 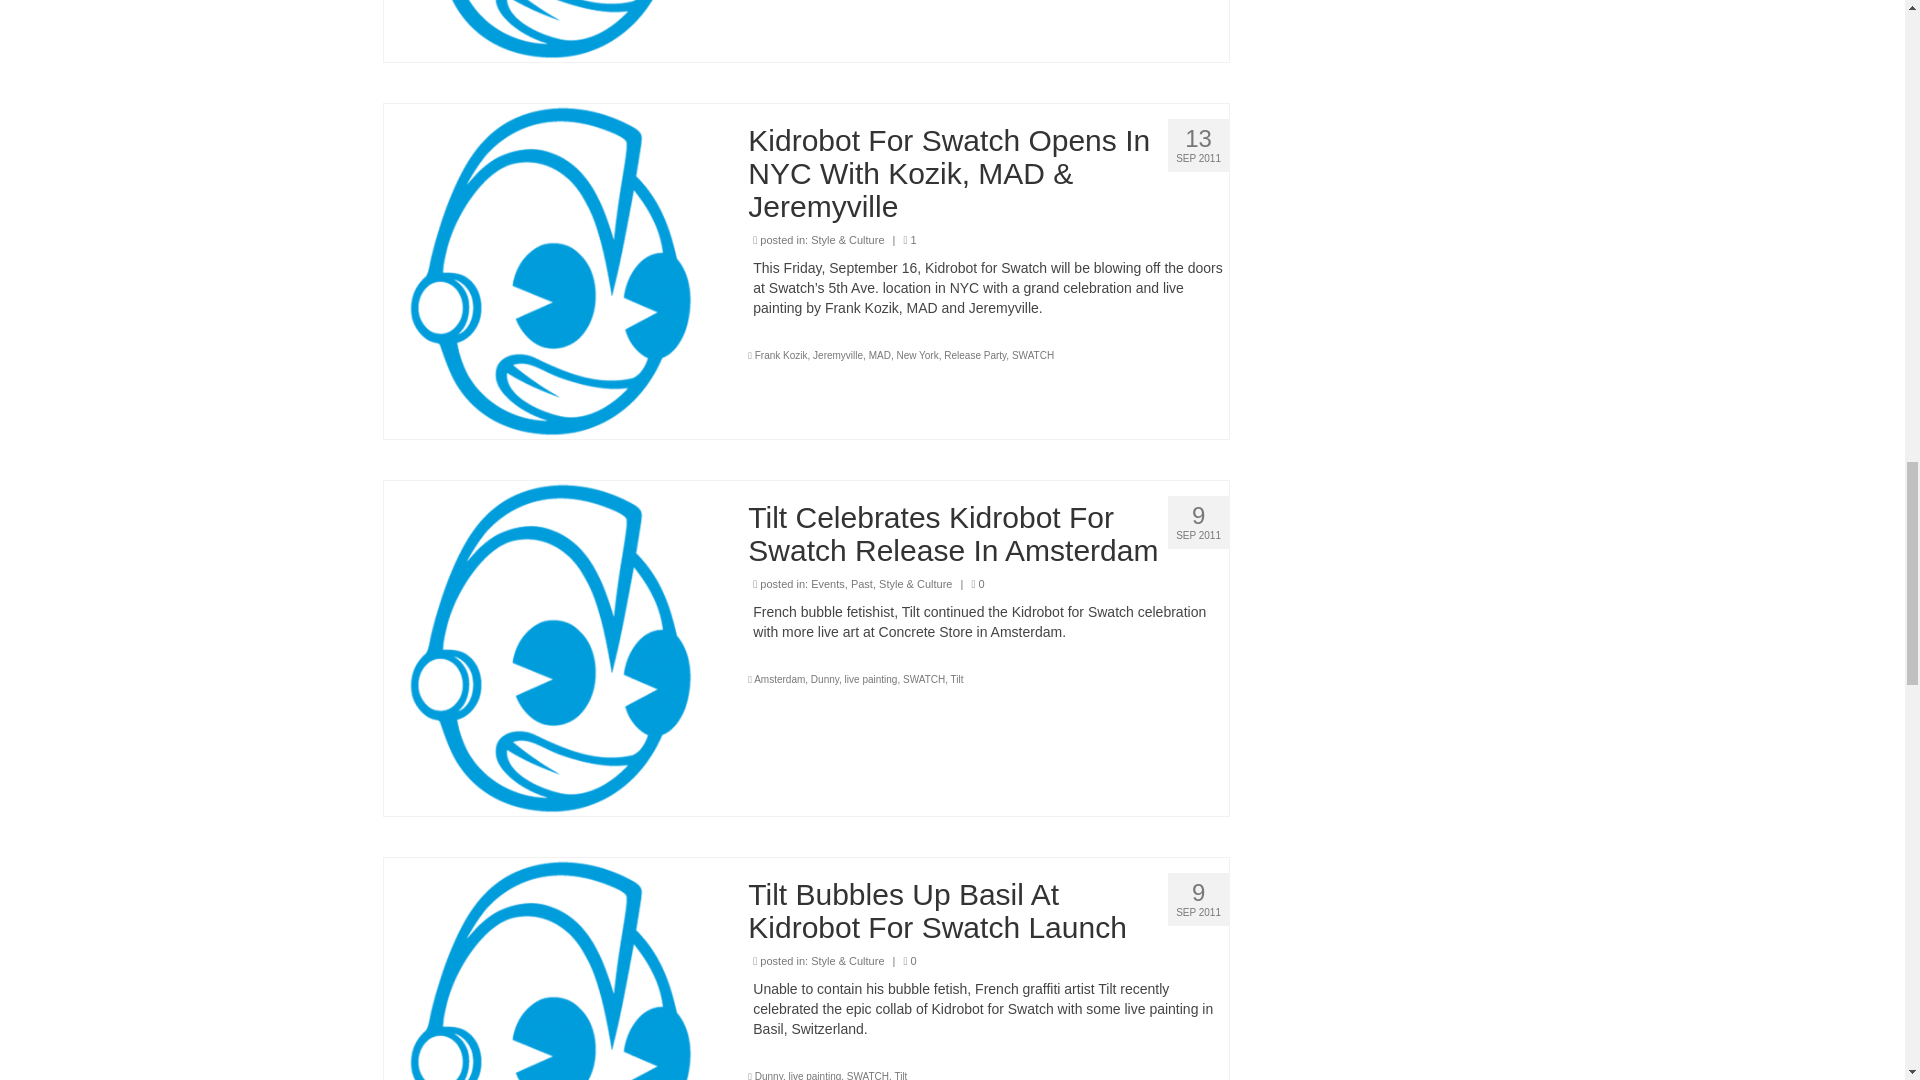 What do you see at coordinates (551, 1024) in the screenshot?
I see `Tilt Bubbles Up Basil At Kidrobot For Swatch Launch` at bounding box center [551, 1024].